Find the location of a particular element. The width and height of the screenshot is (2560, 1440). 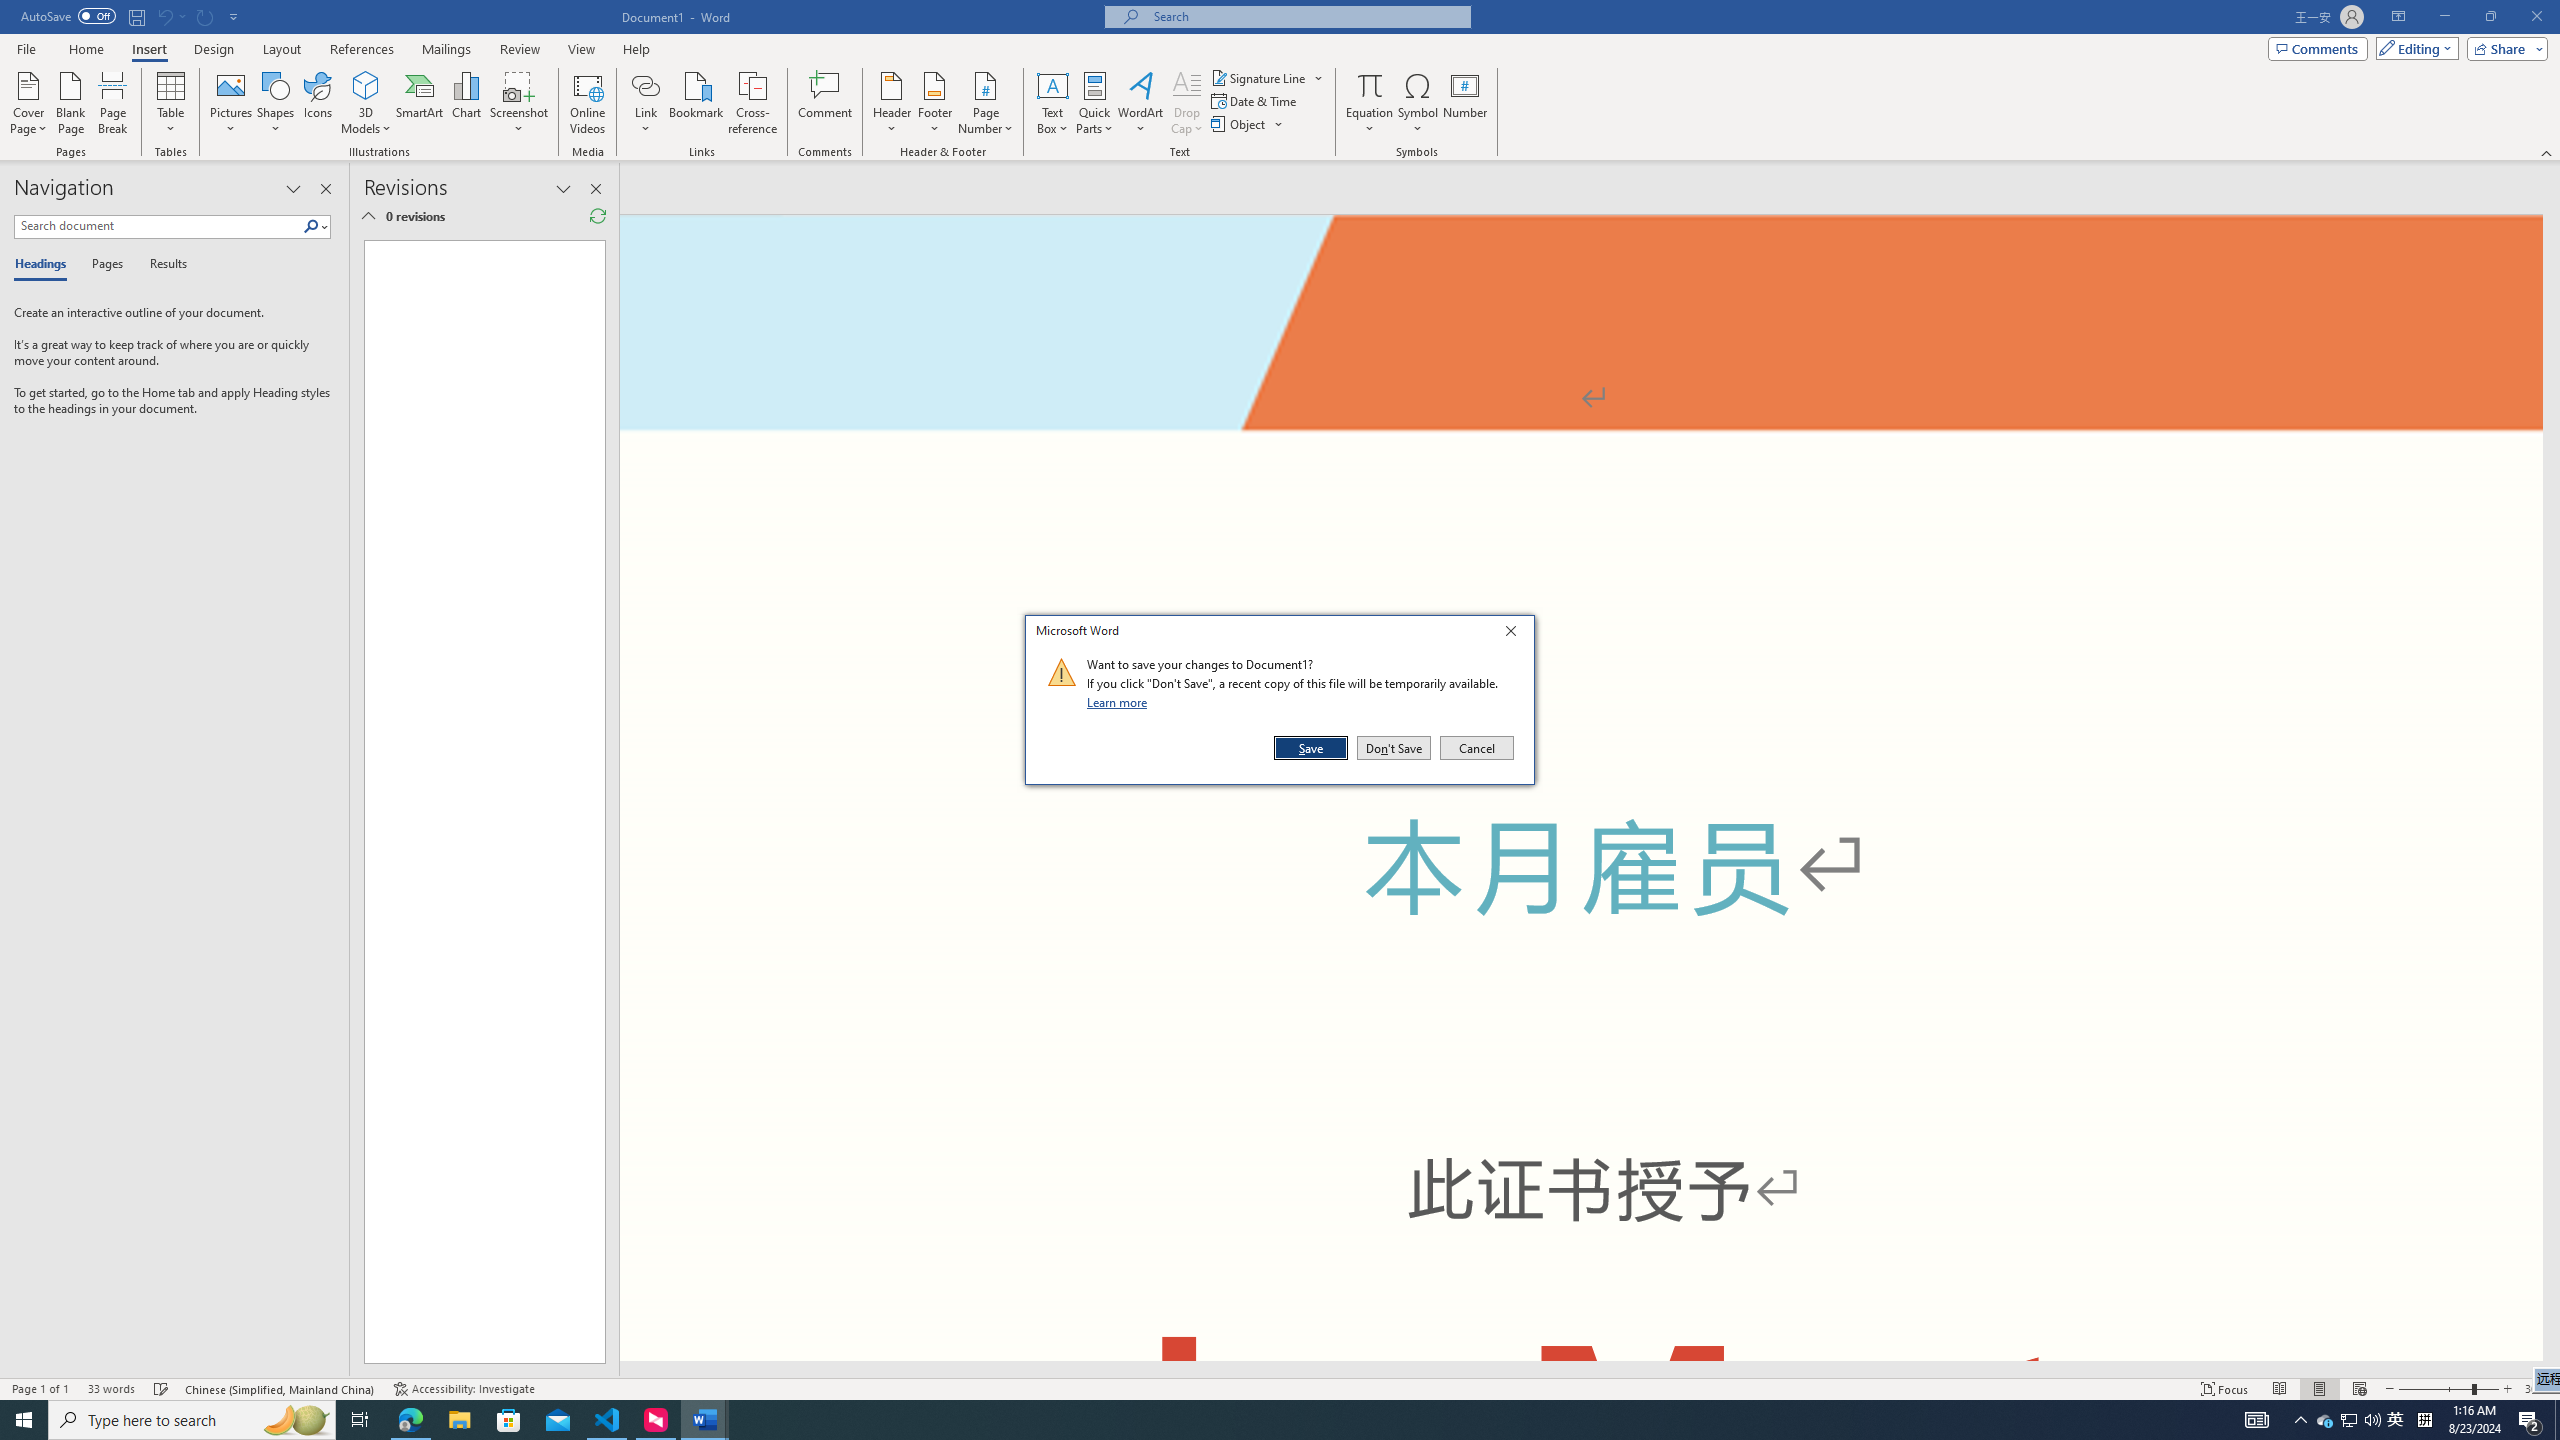

Page Break is located at coordinates (112, 103).